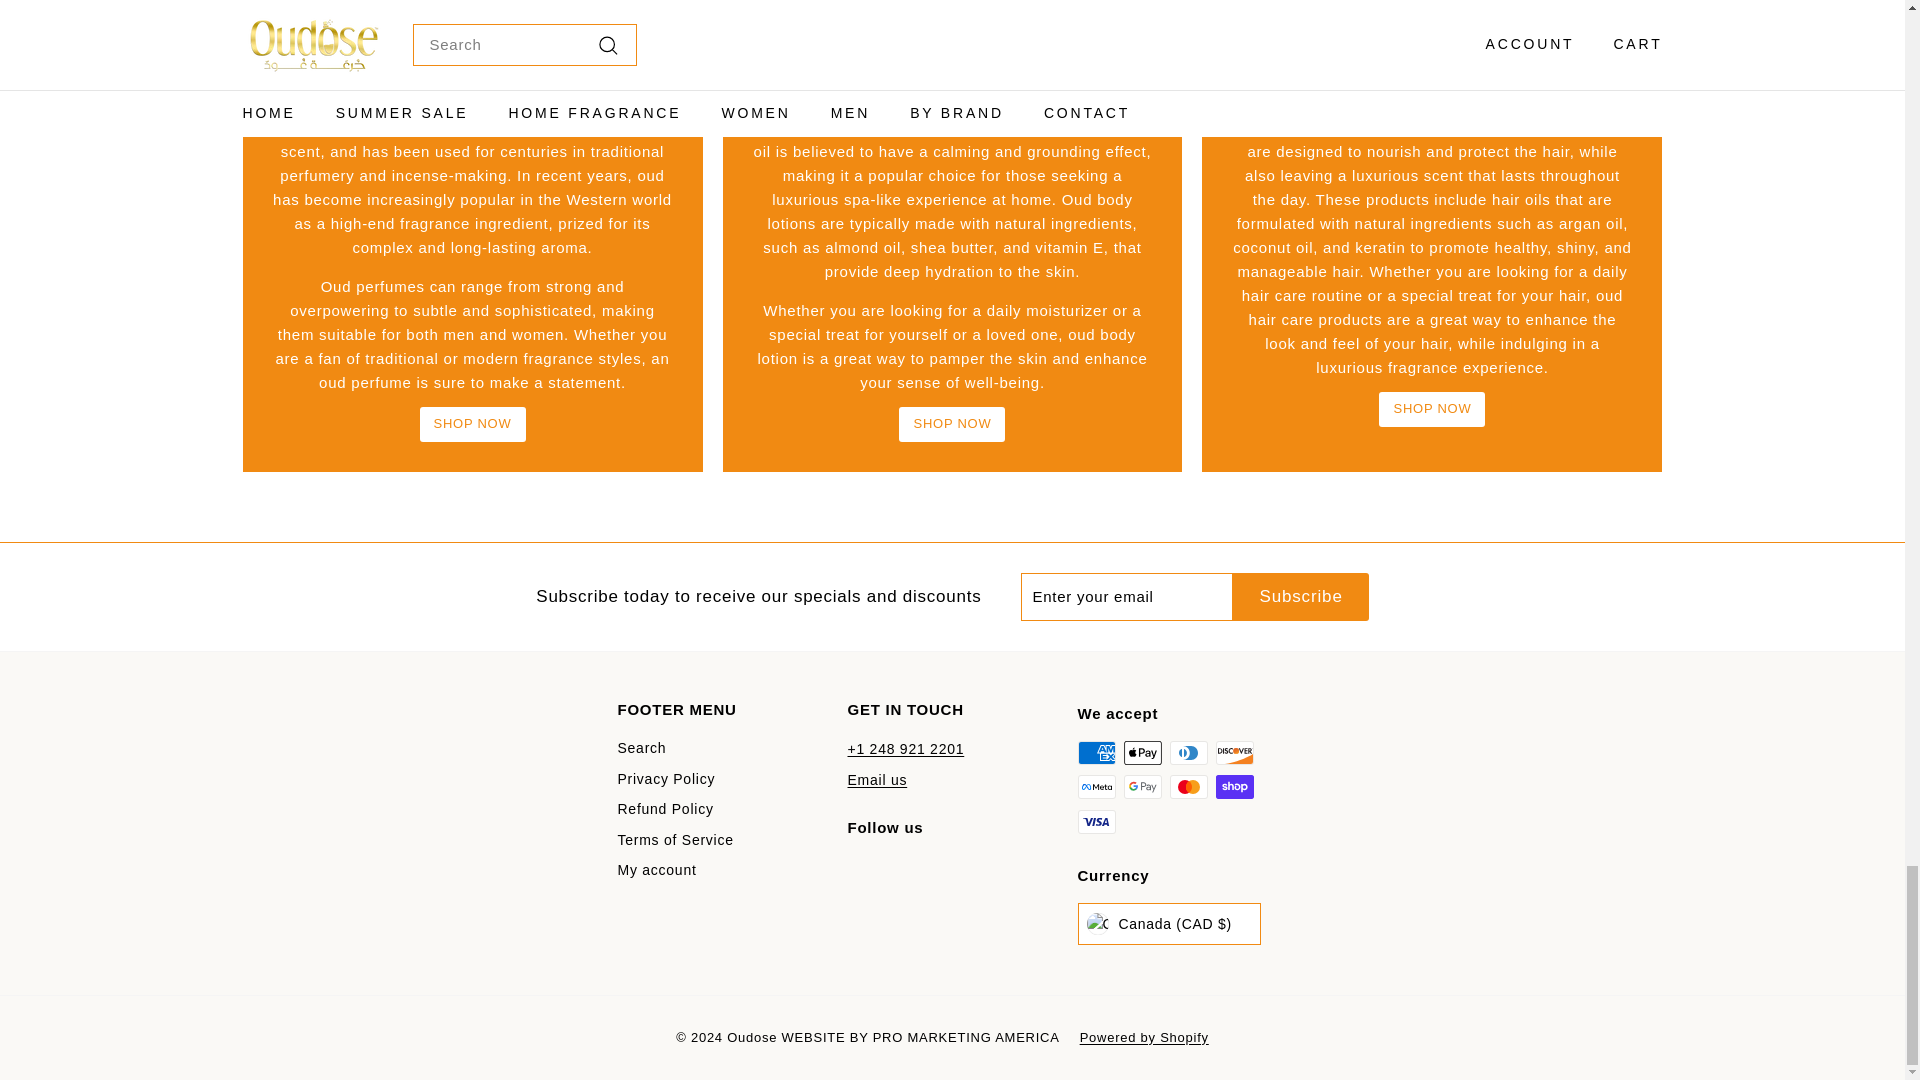 The image size is (1920, 1080). Describe the element at coordinates (1188, 752) in the screenshot. I see `Diners Club` at that location.